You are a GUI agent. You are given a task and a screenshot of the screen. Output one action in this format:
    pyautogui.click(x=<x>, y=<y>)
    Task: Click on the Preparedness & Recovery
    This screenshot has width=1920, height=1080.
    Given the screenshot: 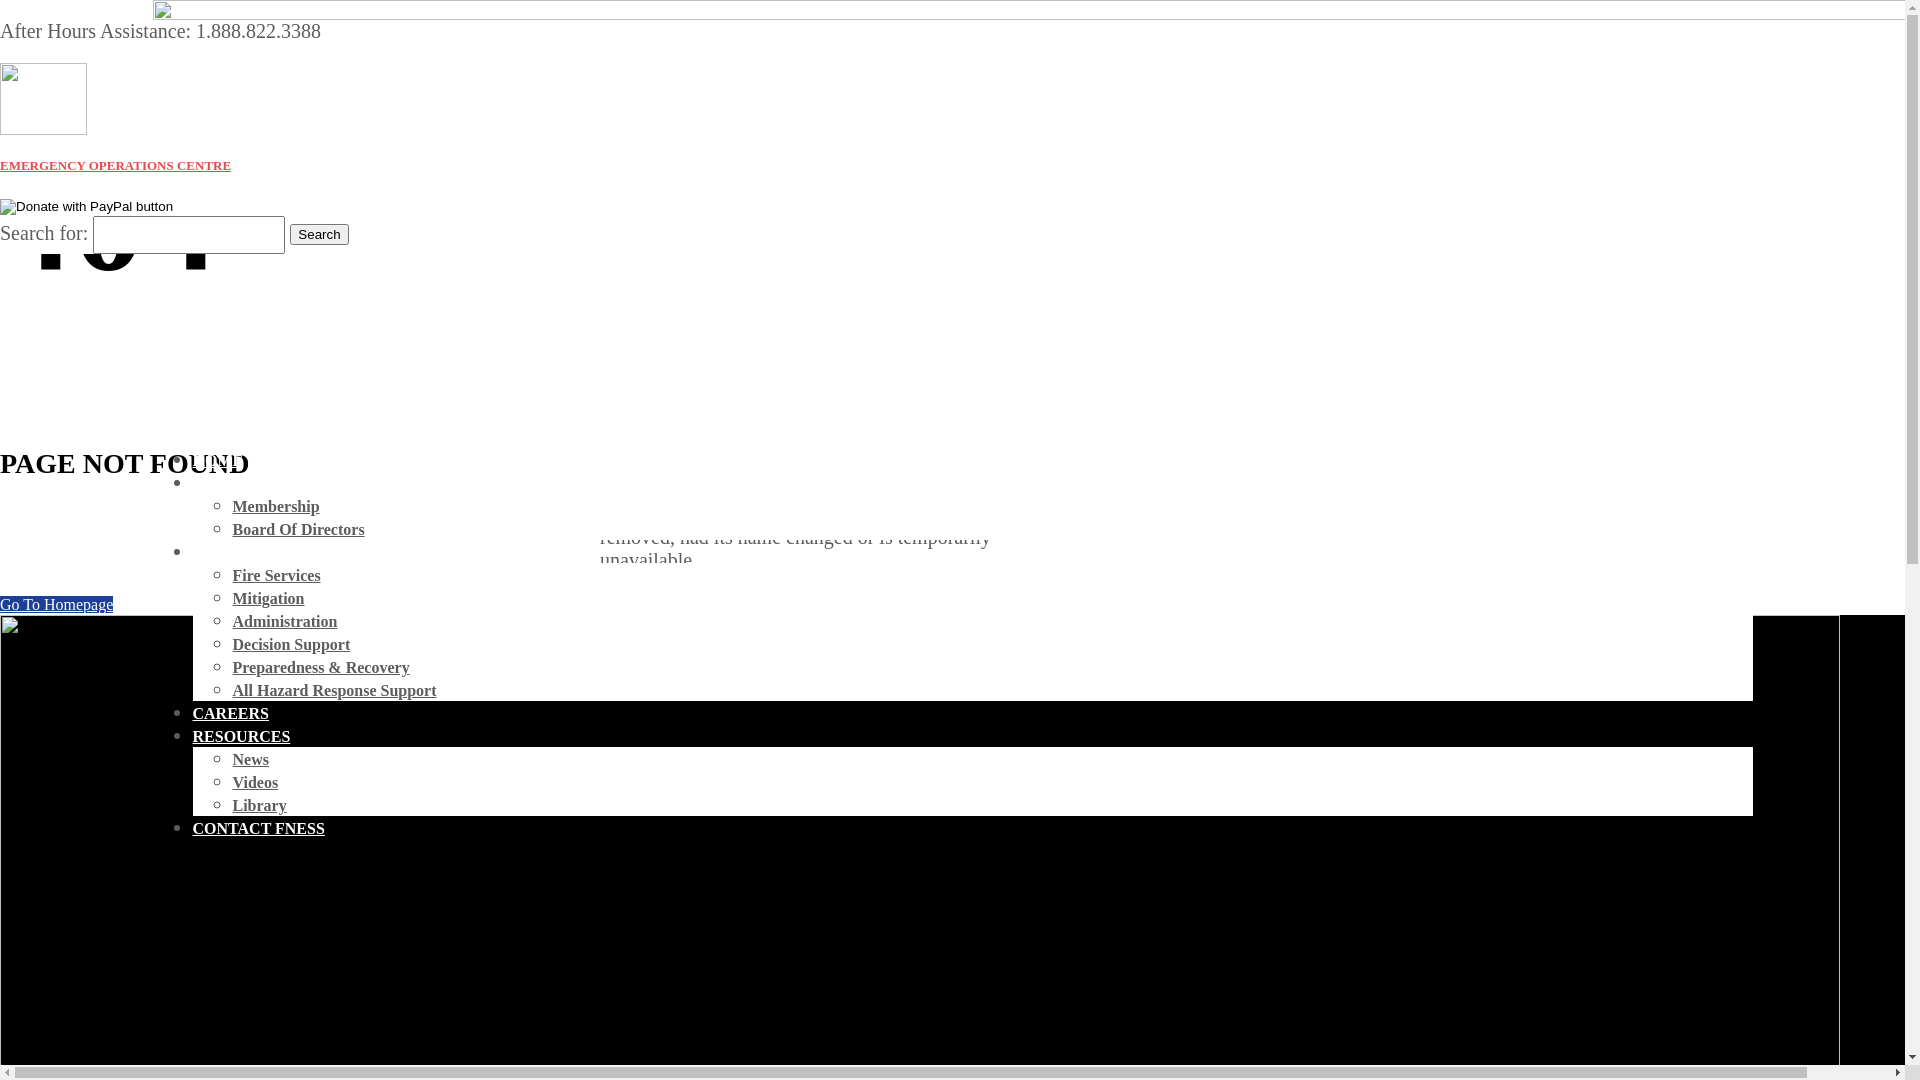 What is the action you would take?
    pyautogui.click(x=320, y=668)
    